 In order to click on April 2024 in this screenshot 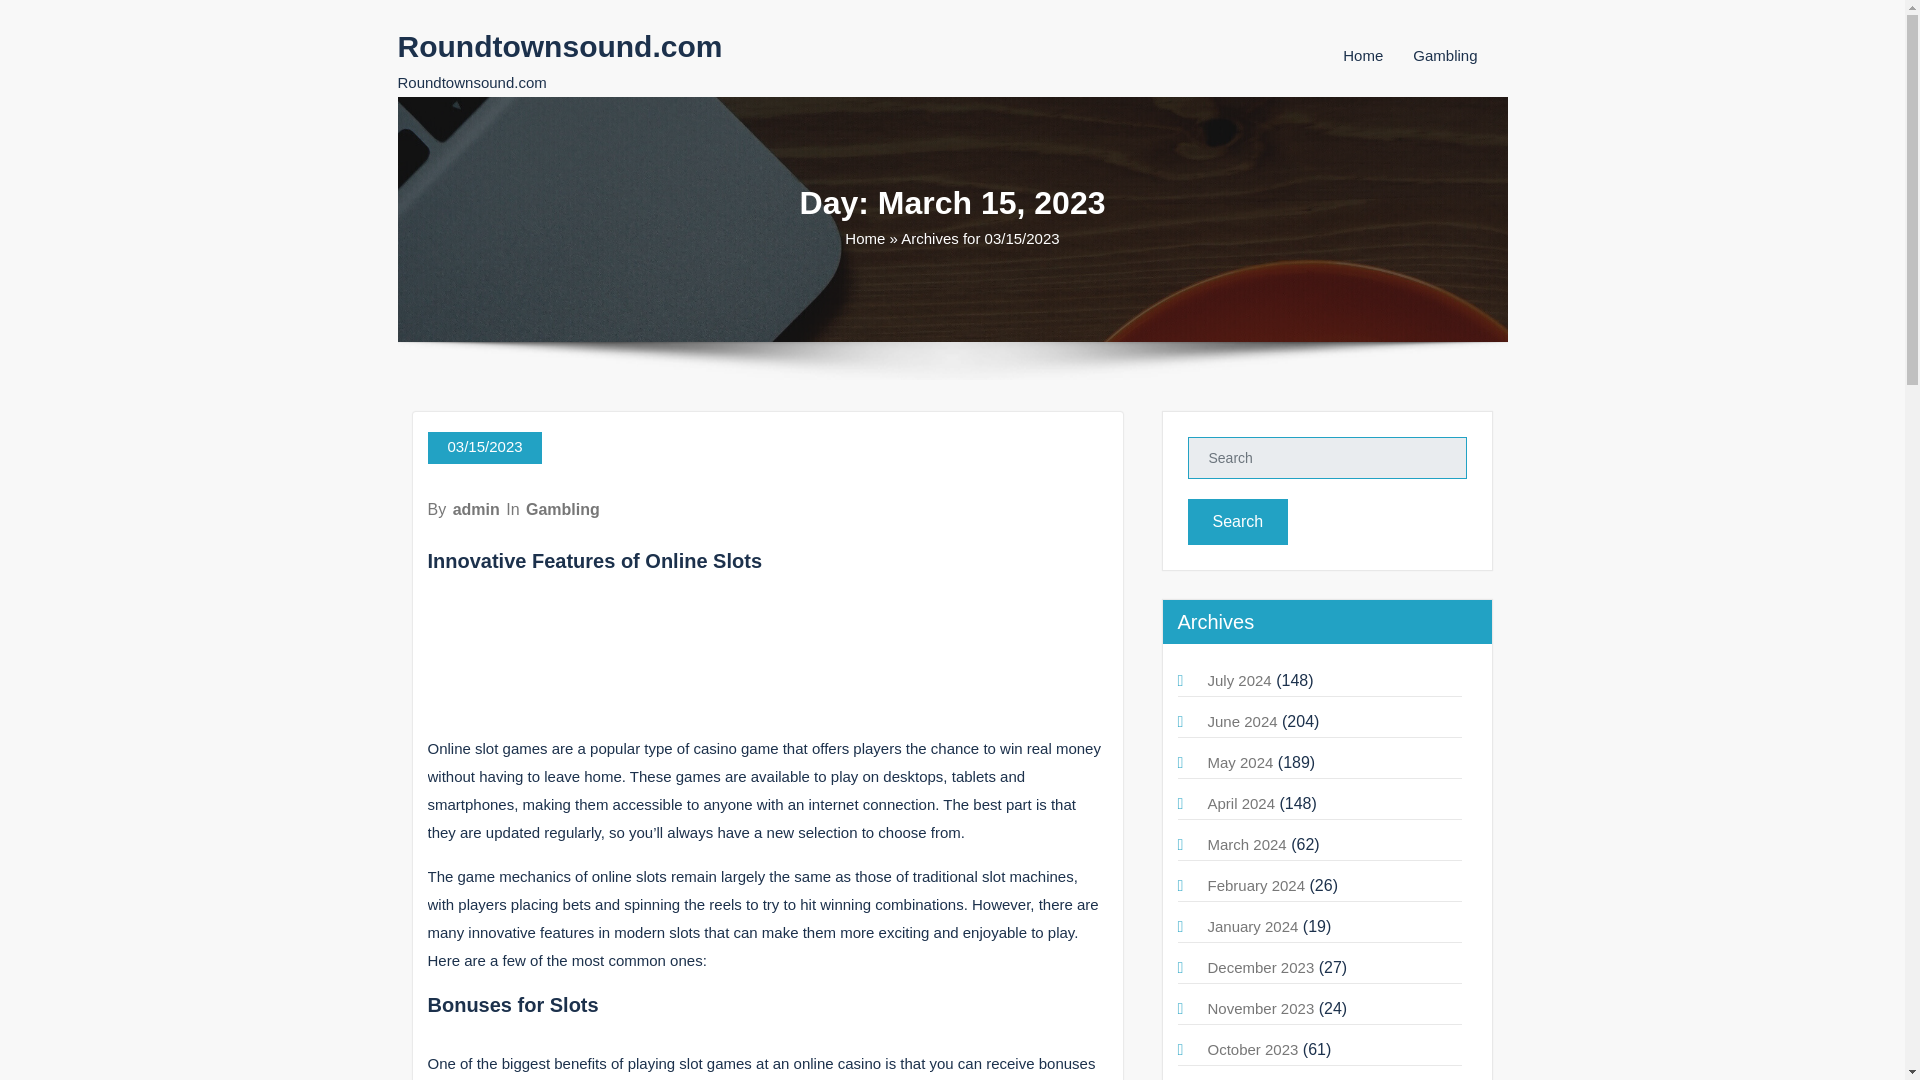, I will do `click(1242, 803)`.